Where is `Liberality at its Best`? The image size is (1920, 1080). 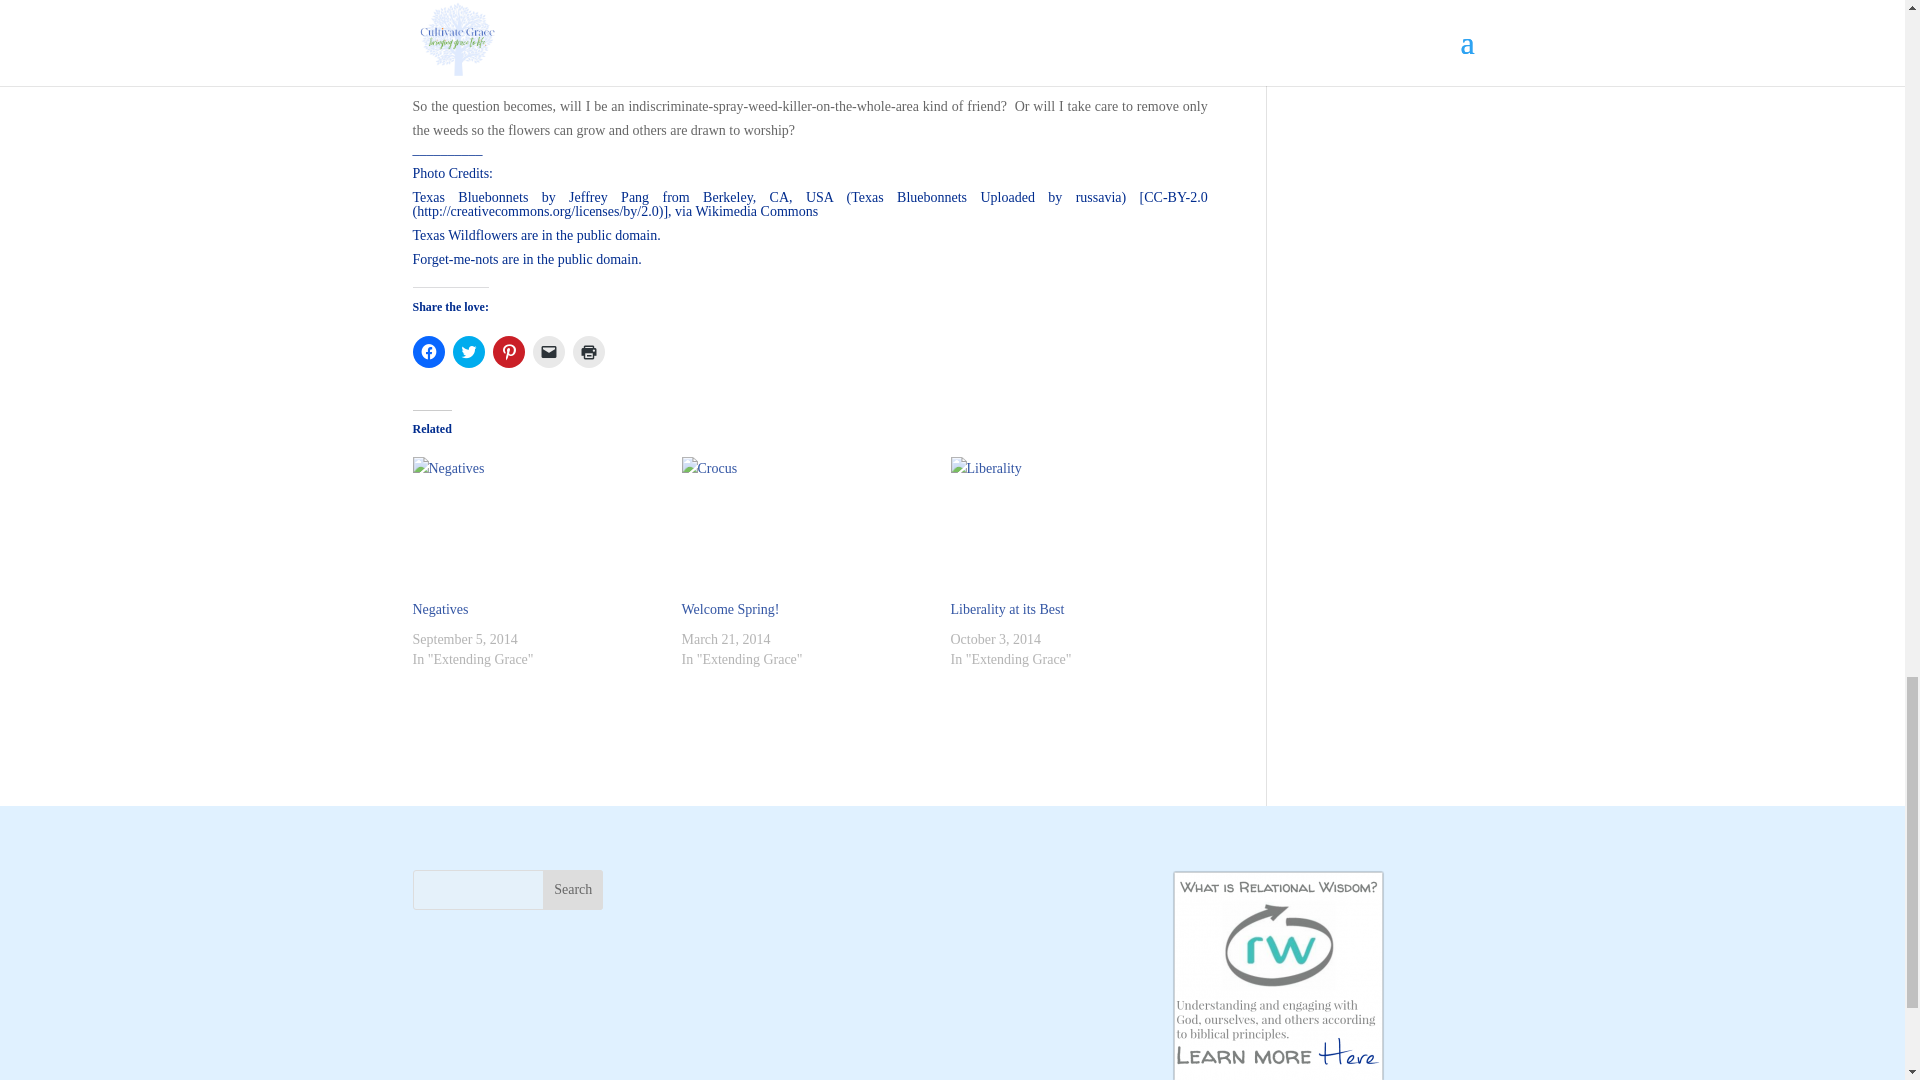 Liberality at its Best is located at coordinates (1074, 528).